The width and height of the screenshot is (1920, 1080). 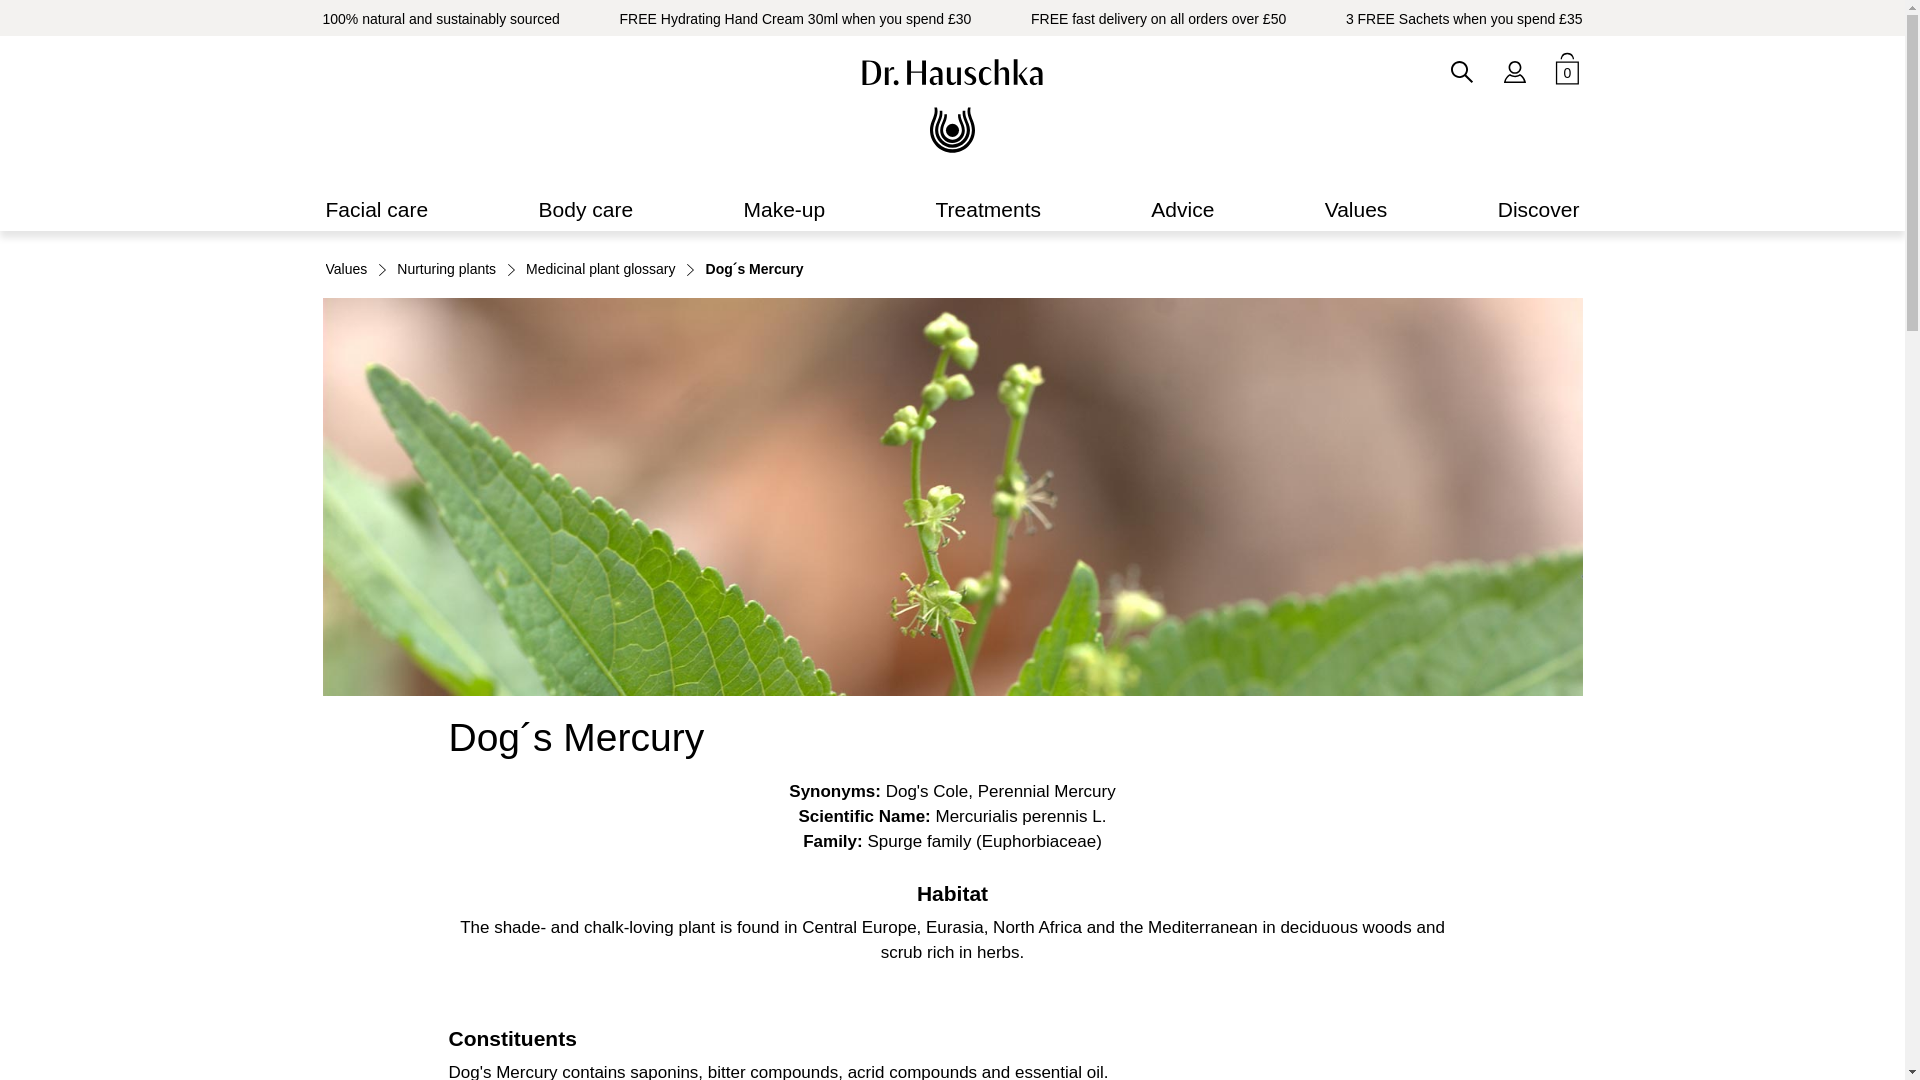 I want to click on Treatments, so click(x=988, y=210).